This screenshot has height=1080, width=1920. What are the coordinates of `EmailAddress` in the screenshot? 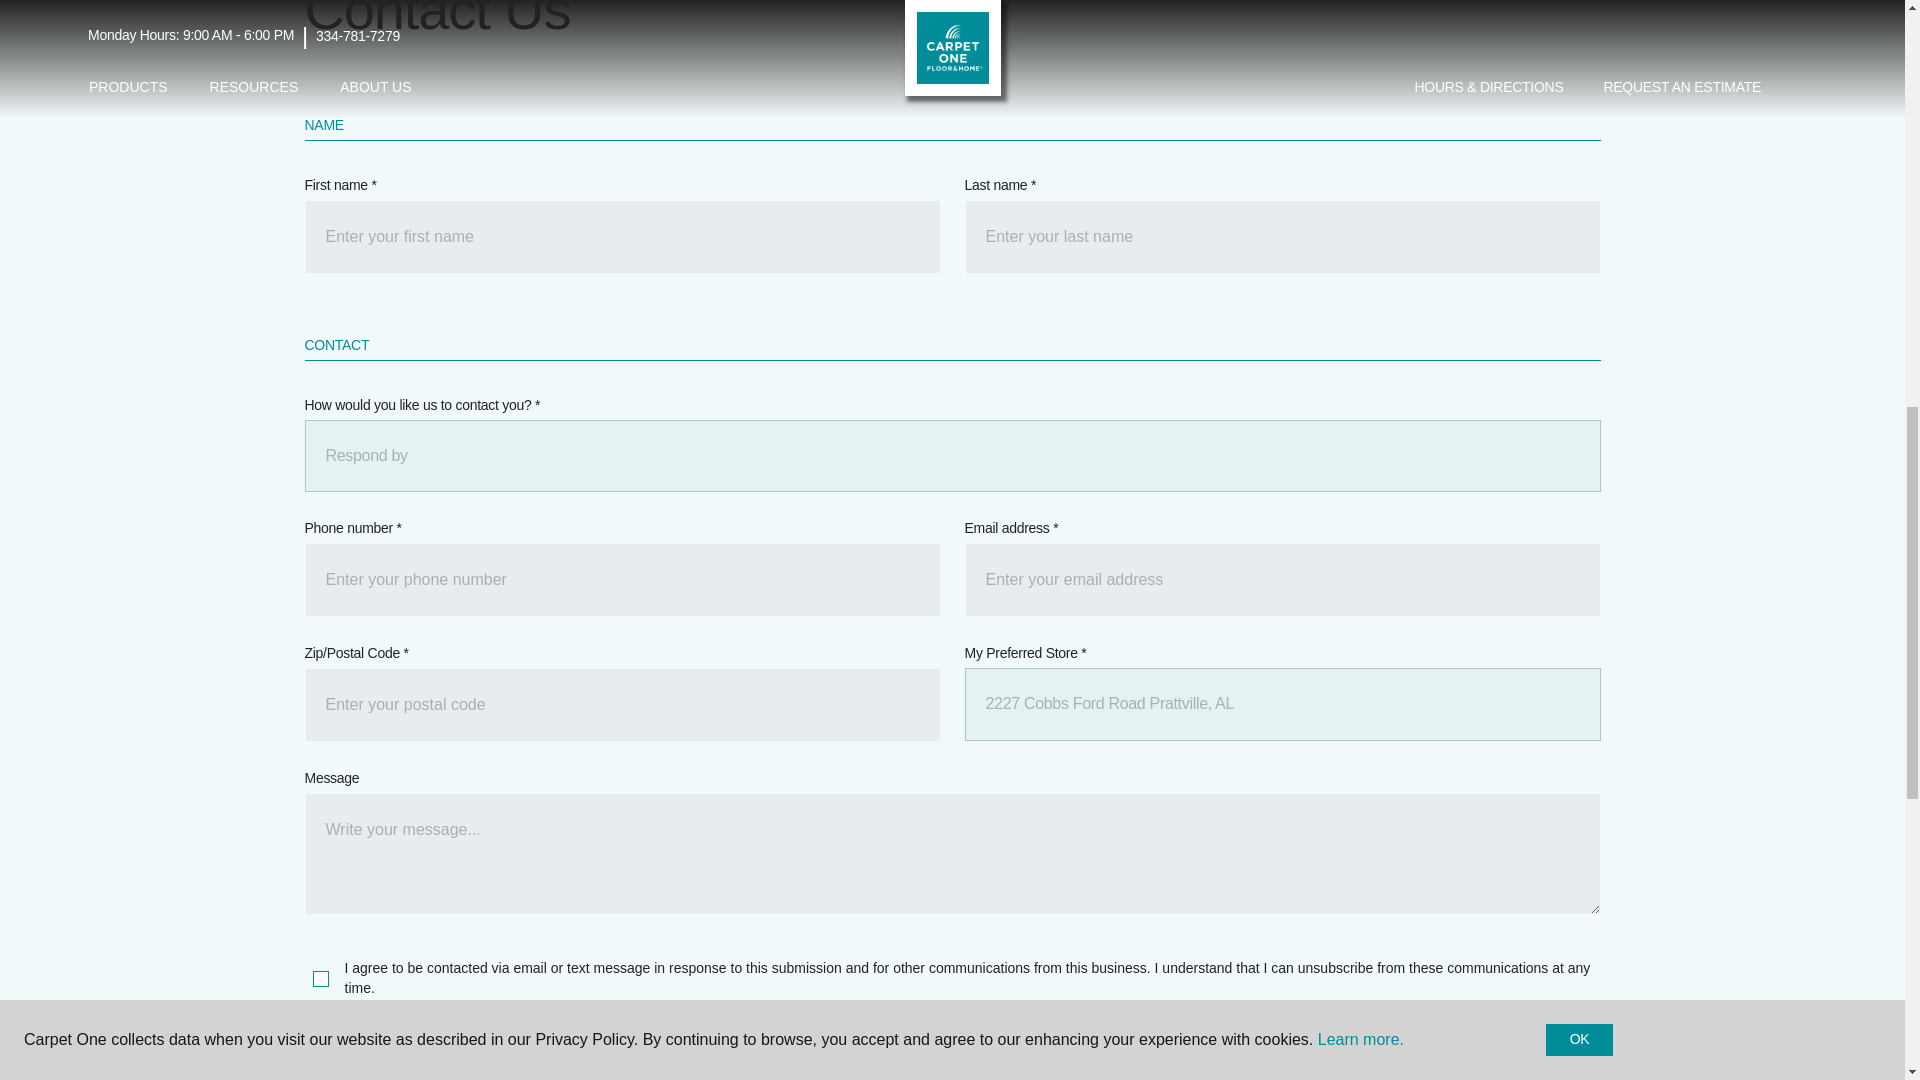 It's located at (1281, 580).